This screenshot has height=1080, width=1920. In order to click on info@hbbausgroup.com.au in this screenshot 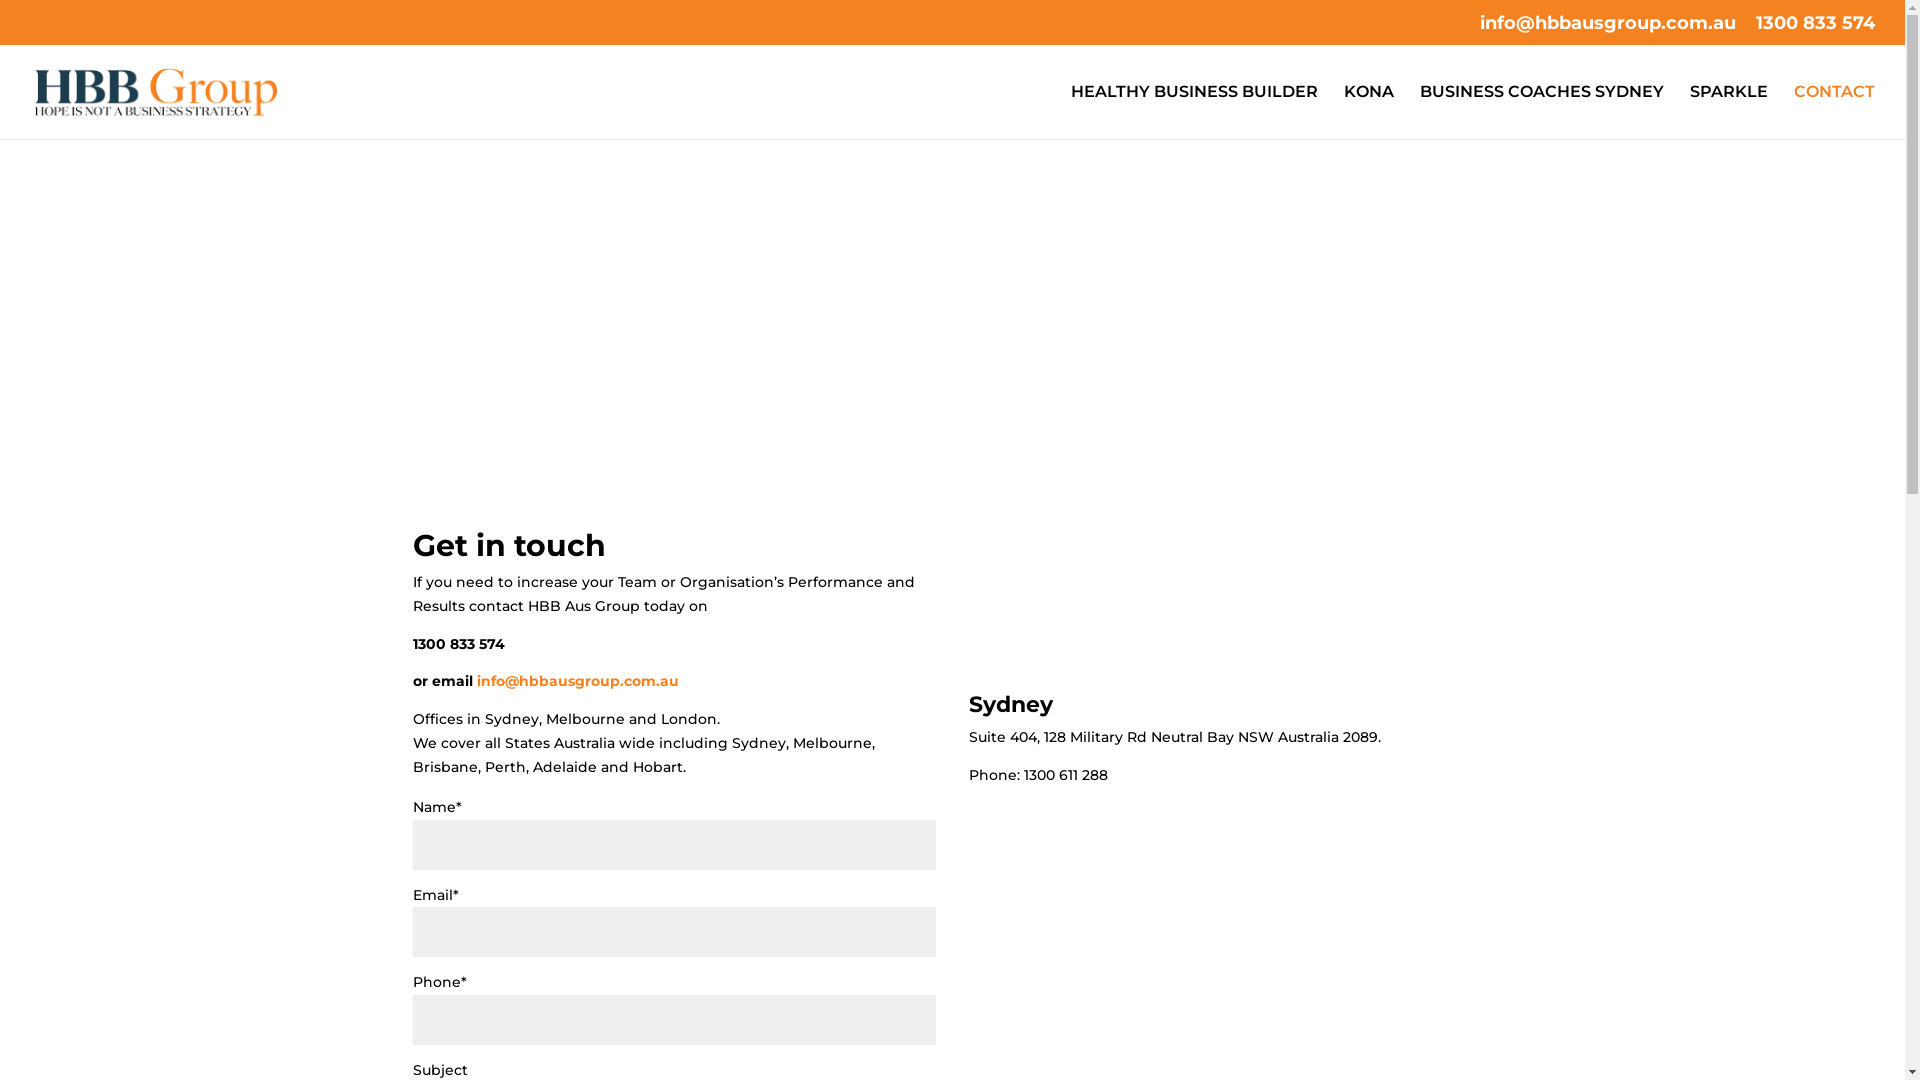, I will do `click(1608, 30)`.